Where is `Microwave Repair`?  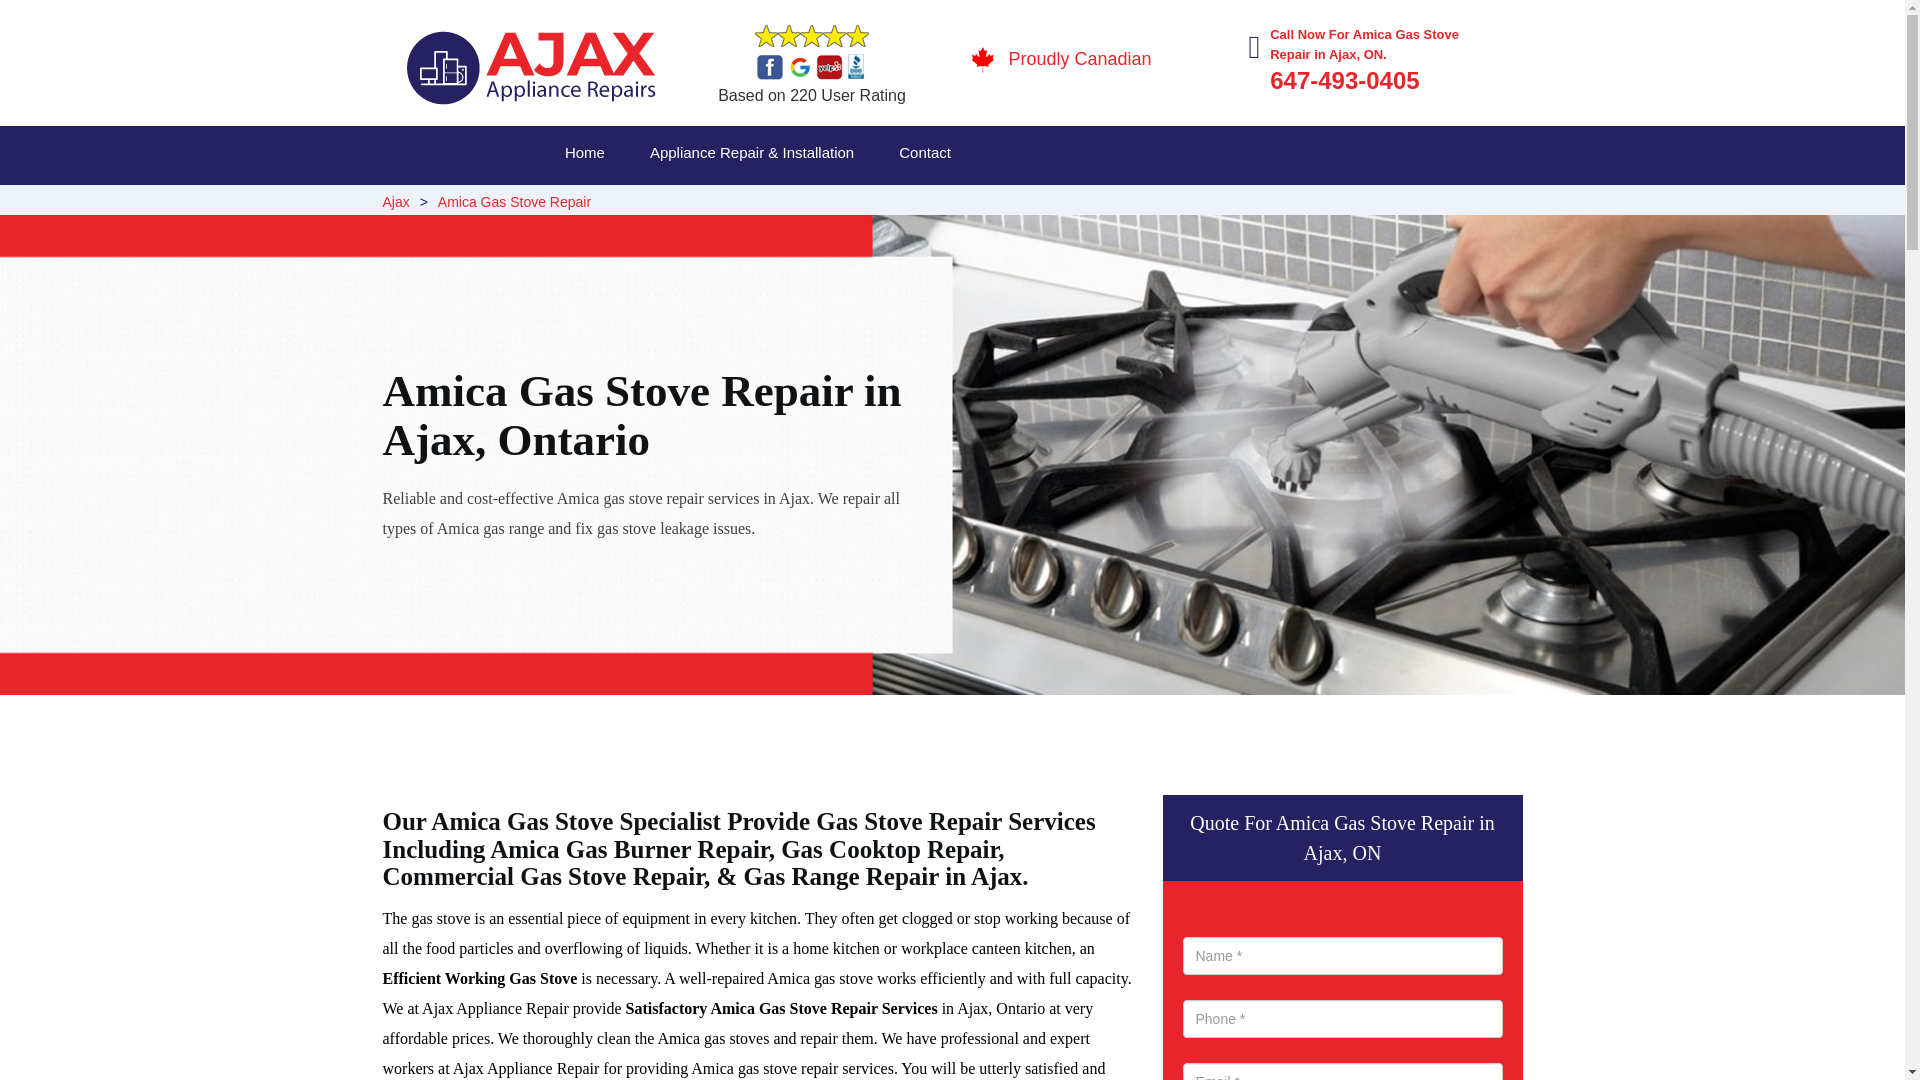 Microwave Repair is located at coordinates (983, 204).